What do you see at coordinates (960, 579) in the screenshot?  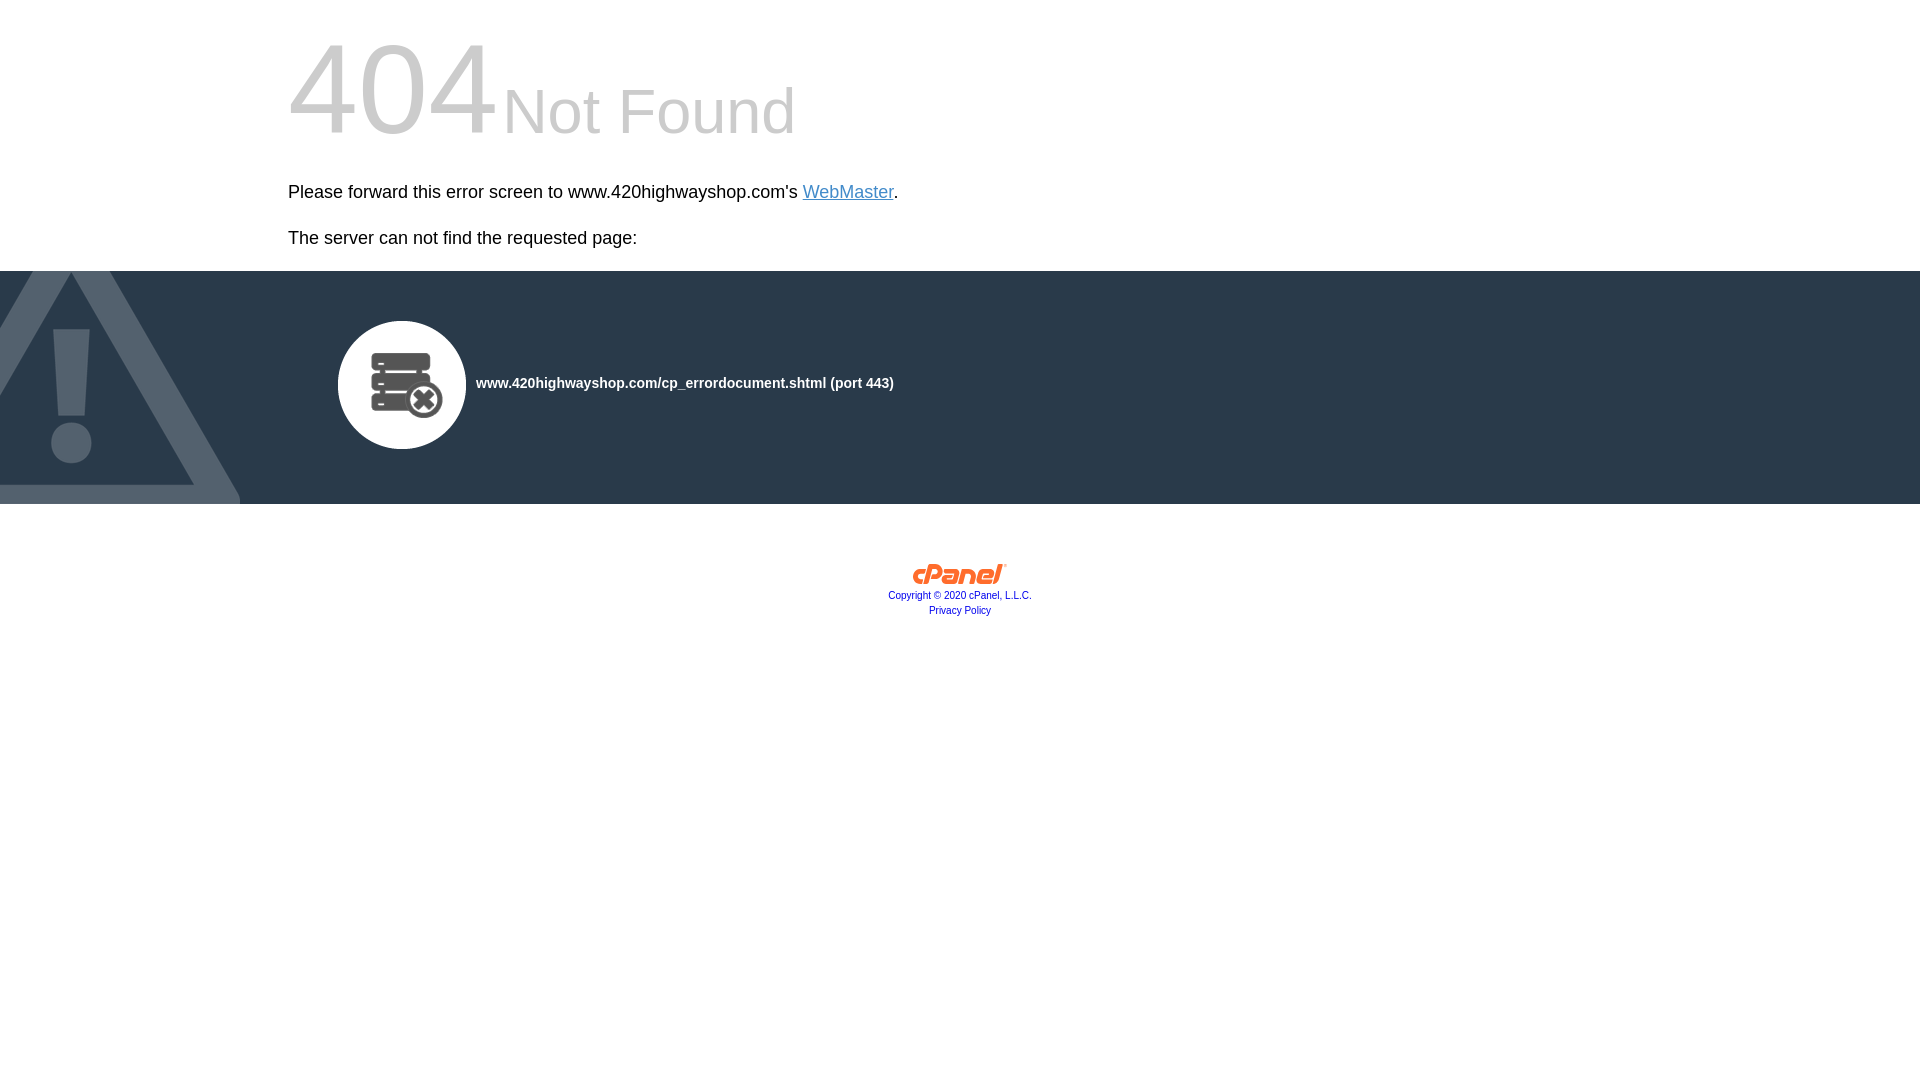 I see `cPanel, Inc.` at bounding box center [960, 579].